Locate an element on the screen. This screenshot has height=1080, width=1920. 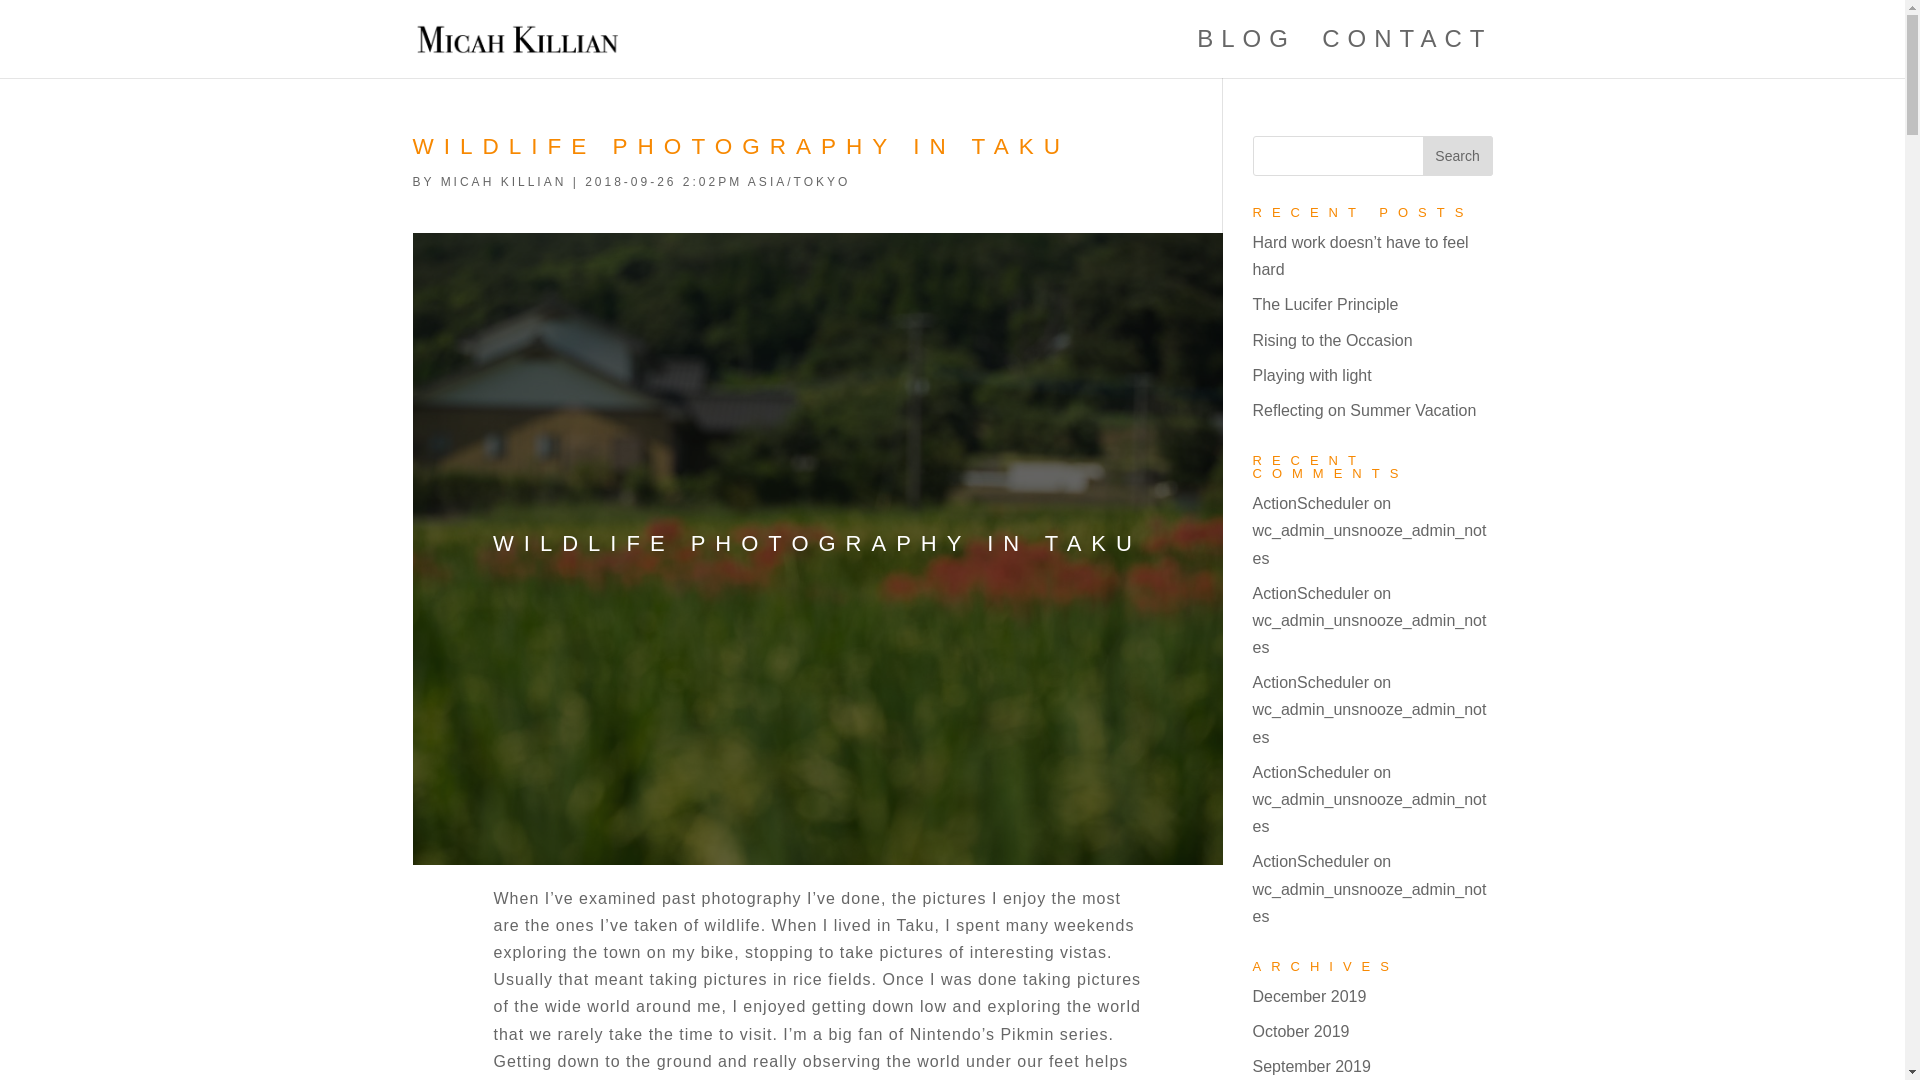
MICAH KILLIAN is located at coordinates (504, 182).